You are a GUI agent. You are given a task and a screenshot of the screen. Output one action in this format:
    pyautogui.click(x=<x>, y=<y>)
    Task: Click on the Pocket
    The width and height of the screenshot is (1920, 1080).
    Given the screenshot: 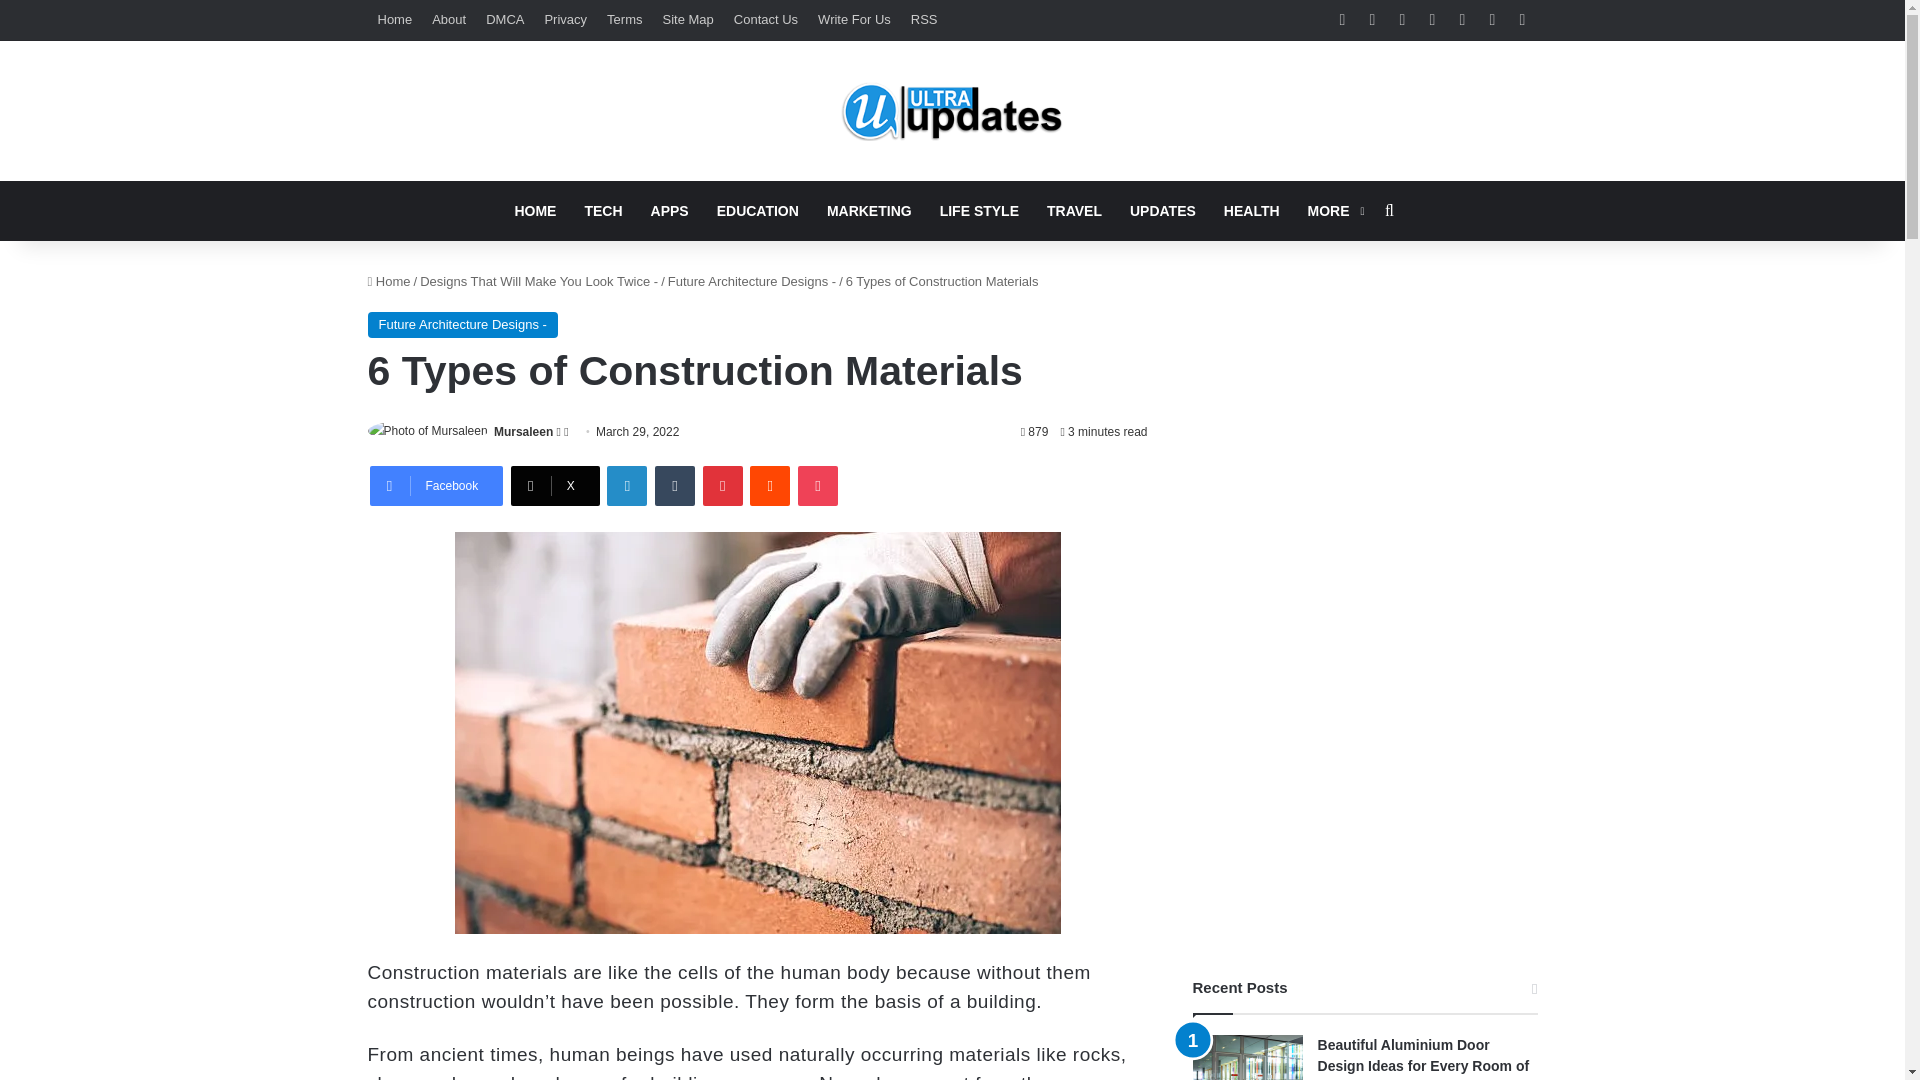 What is the action you would take?
    pyautogui.click(x=818, y=486)
    